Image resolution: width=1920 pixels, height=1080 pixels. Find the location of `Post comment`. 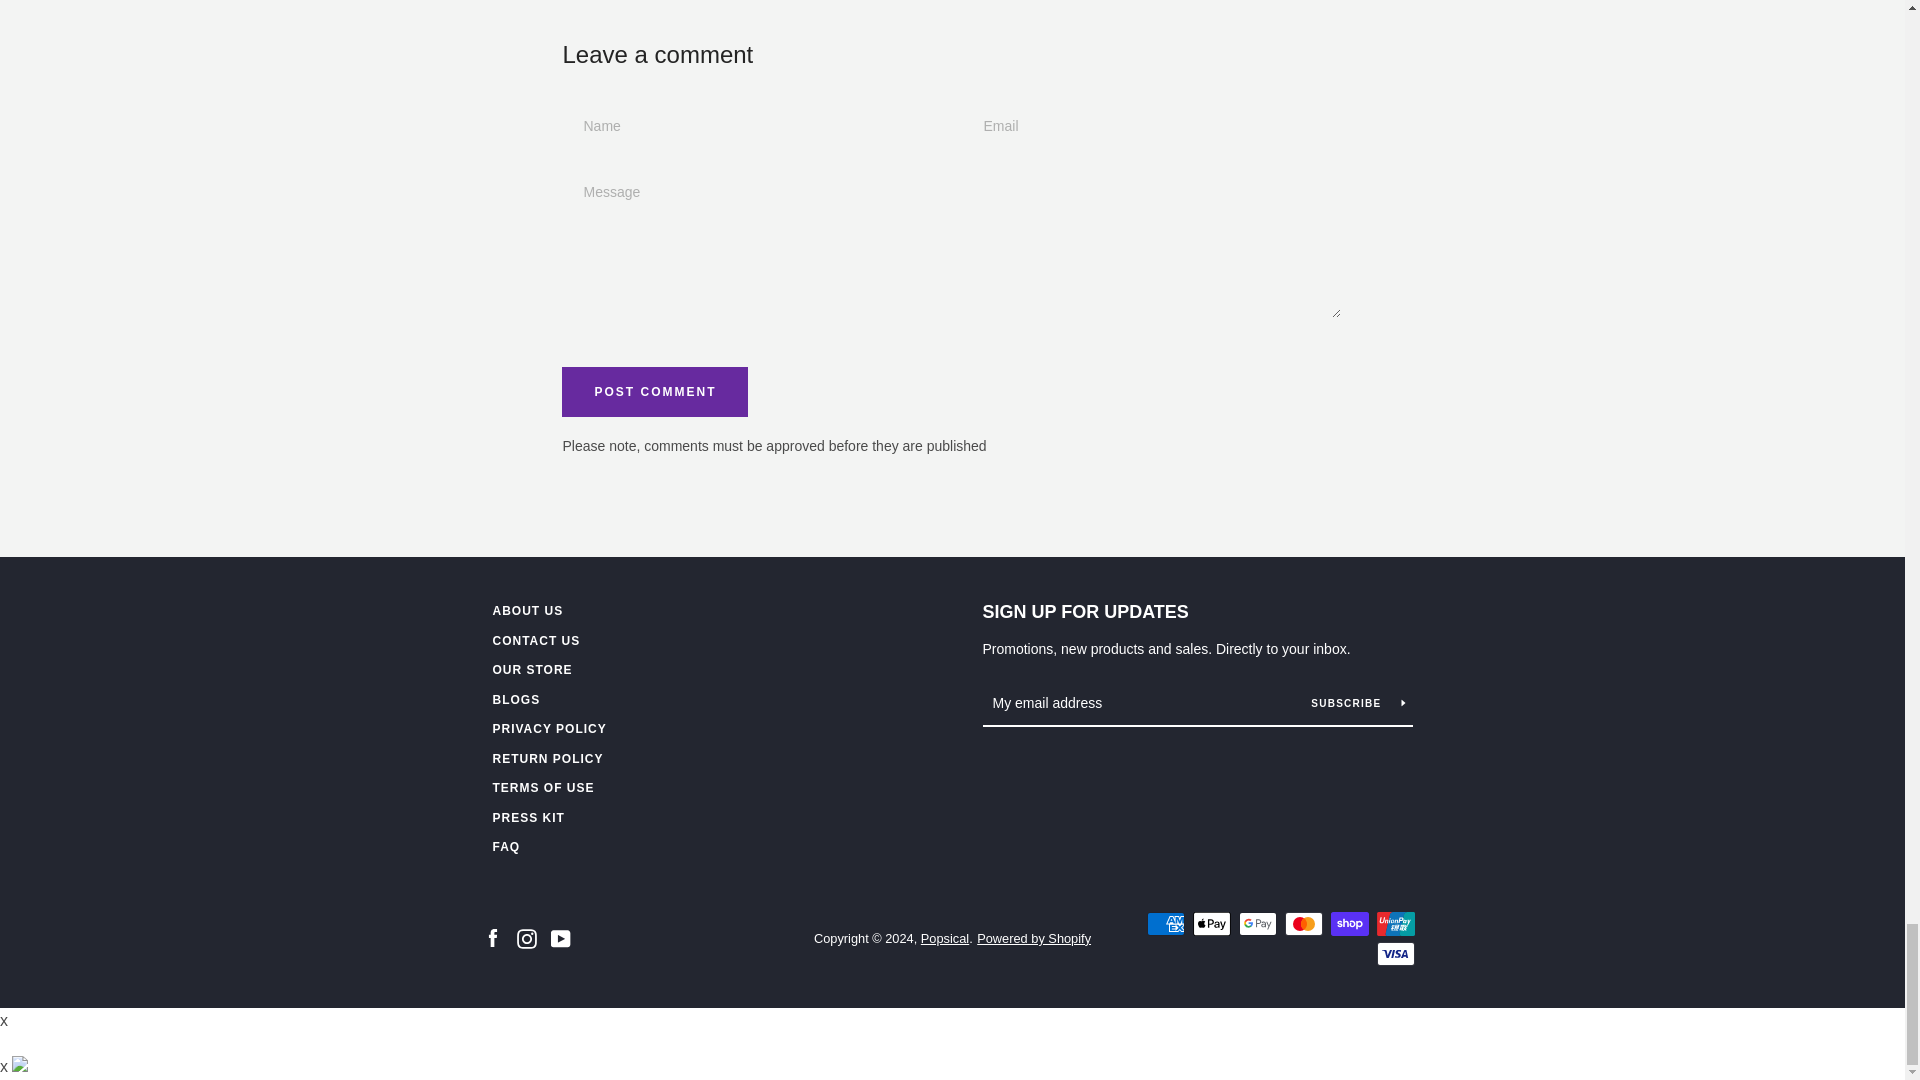

Post comment is located at coordinates (655, 392).